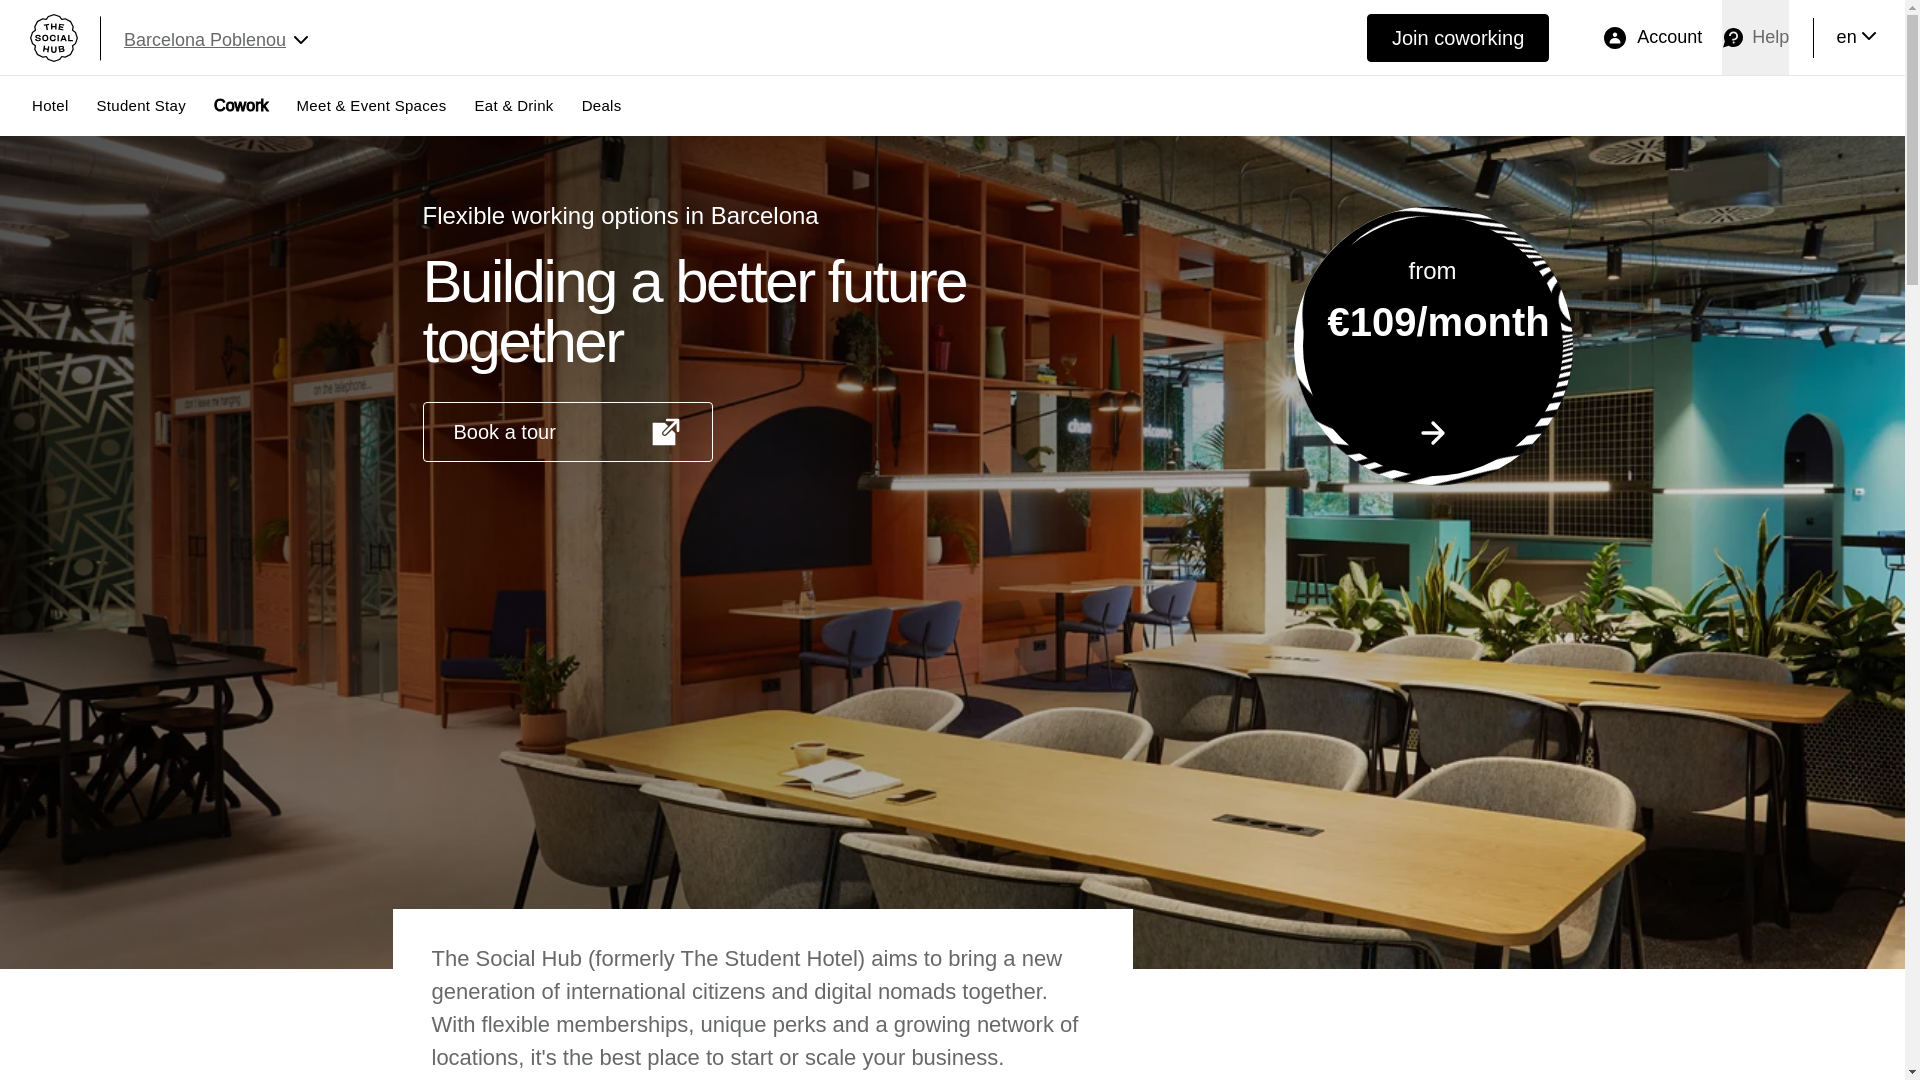 The image size is (1920, 1080). I want to click on Student Stay, so click(156, 105).